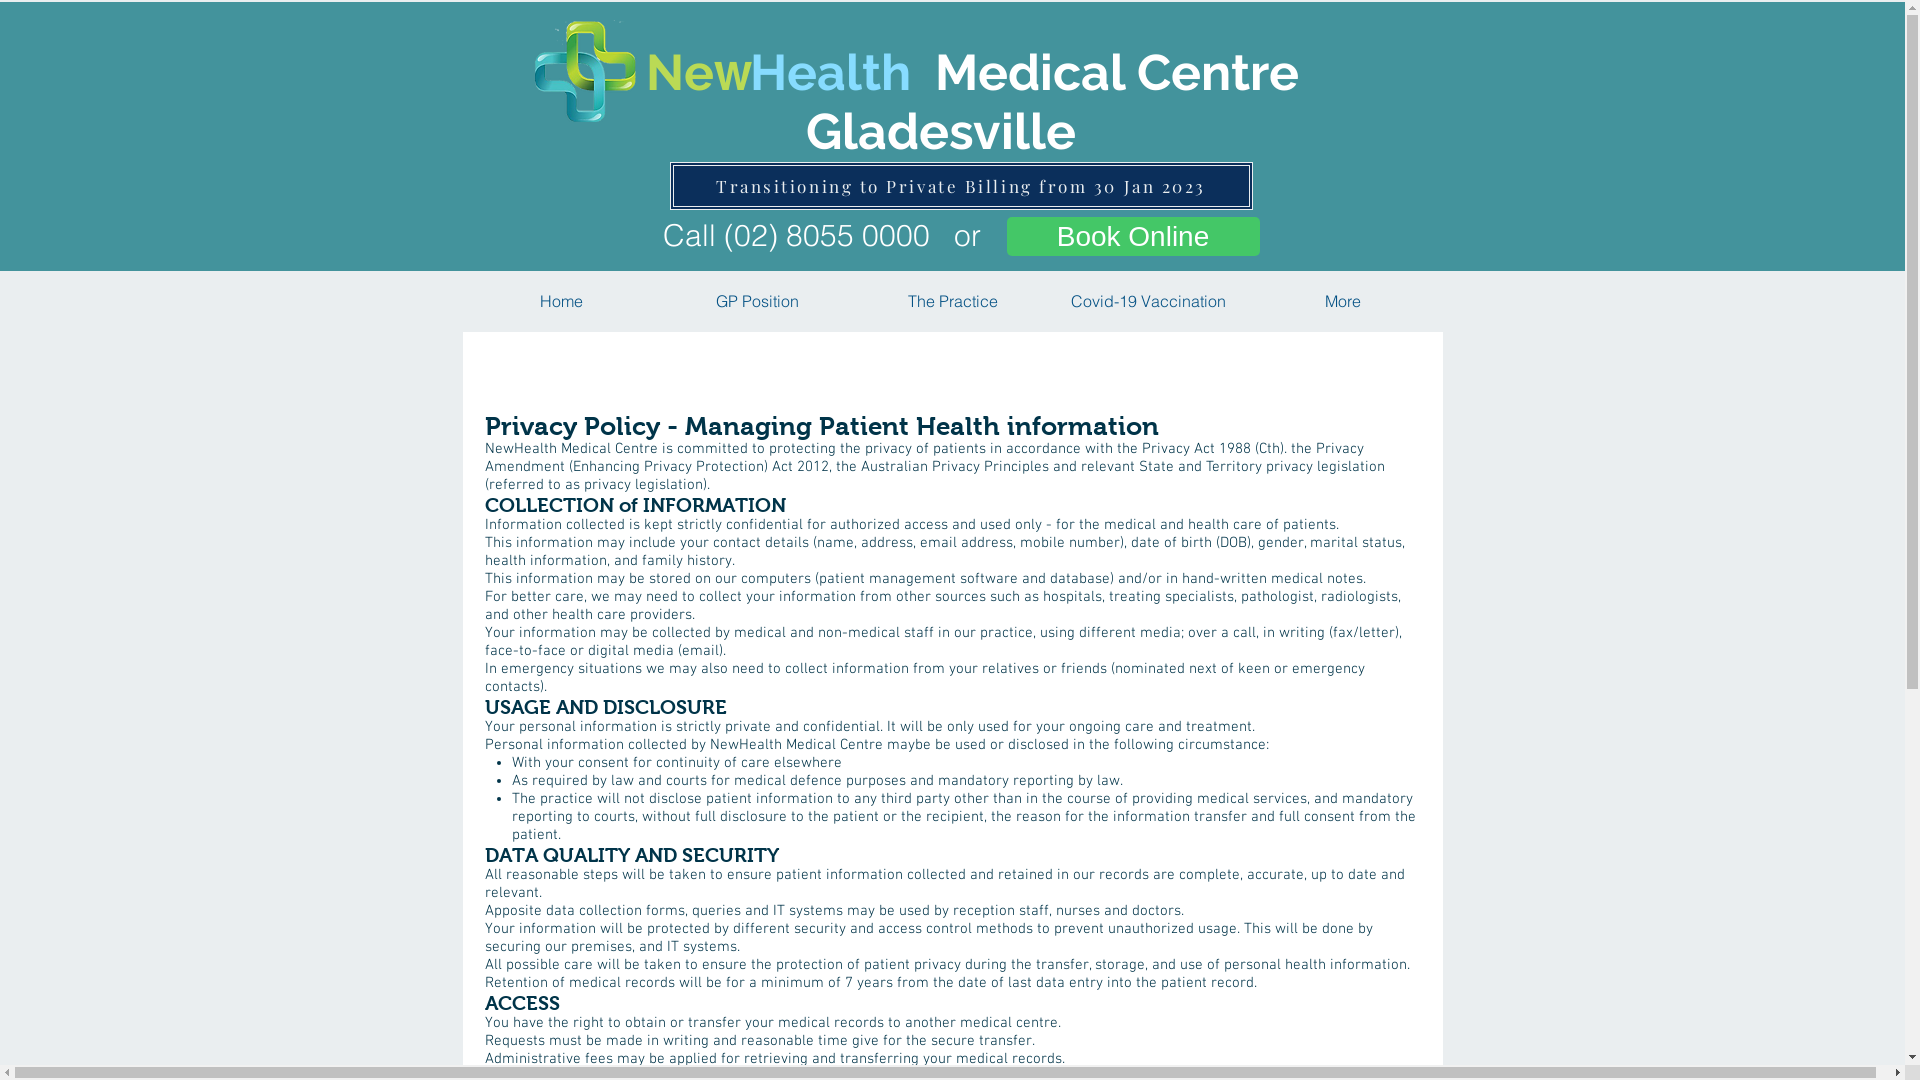 This screenshot has height=1080, width=1920. What do you see at coordinates (1148, 302) in the screenshot?
I see `Covid-19 Vaccination` at bounding box center [1148, 302].